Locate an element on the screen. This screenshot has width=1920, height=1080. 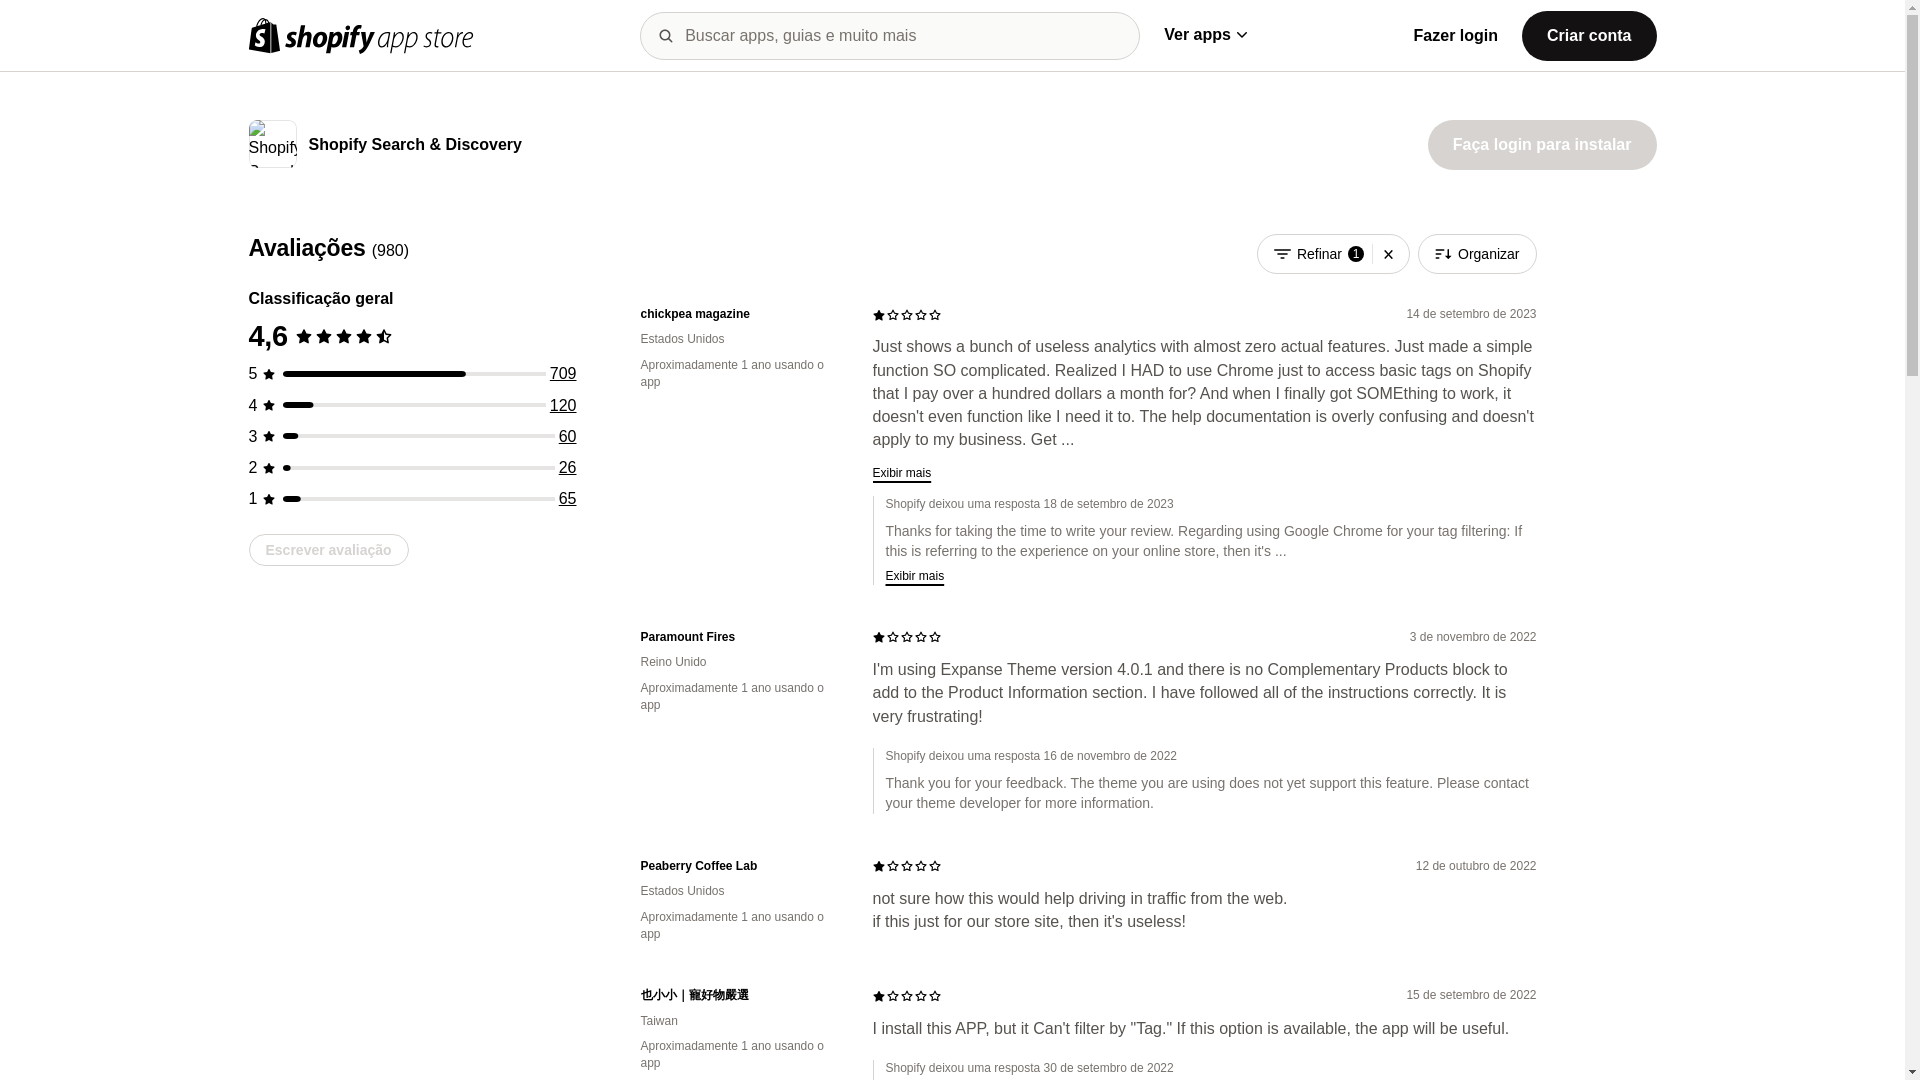
Peaberry Coffee Lab is located at coordinates (740, 866).